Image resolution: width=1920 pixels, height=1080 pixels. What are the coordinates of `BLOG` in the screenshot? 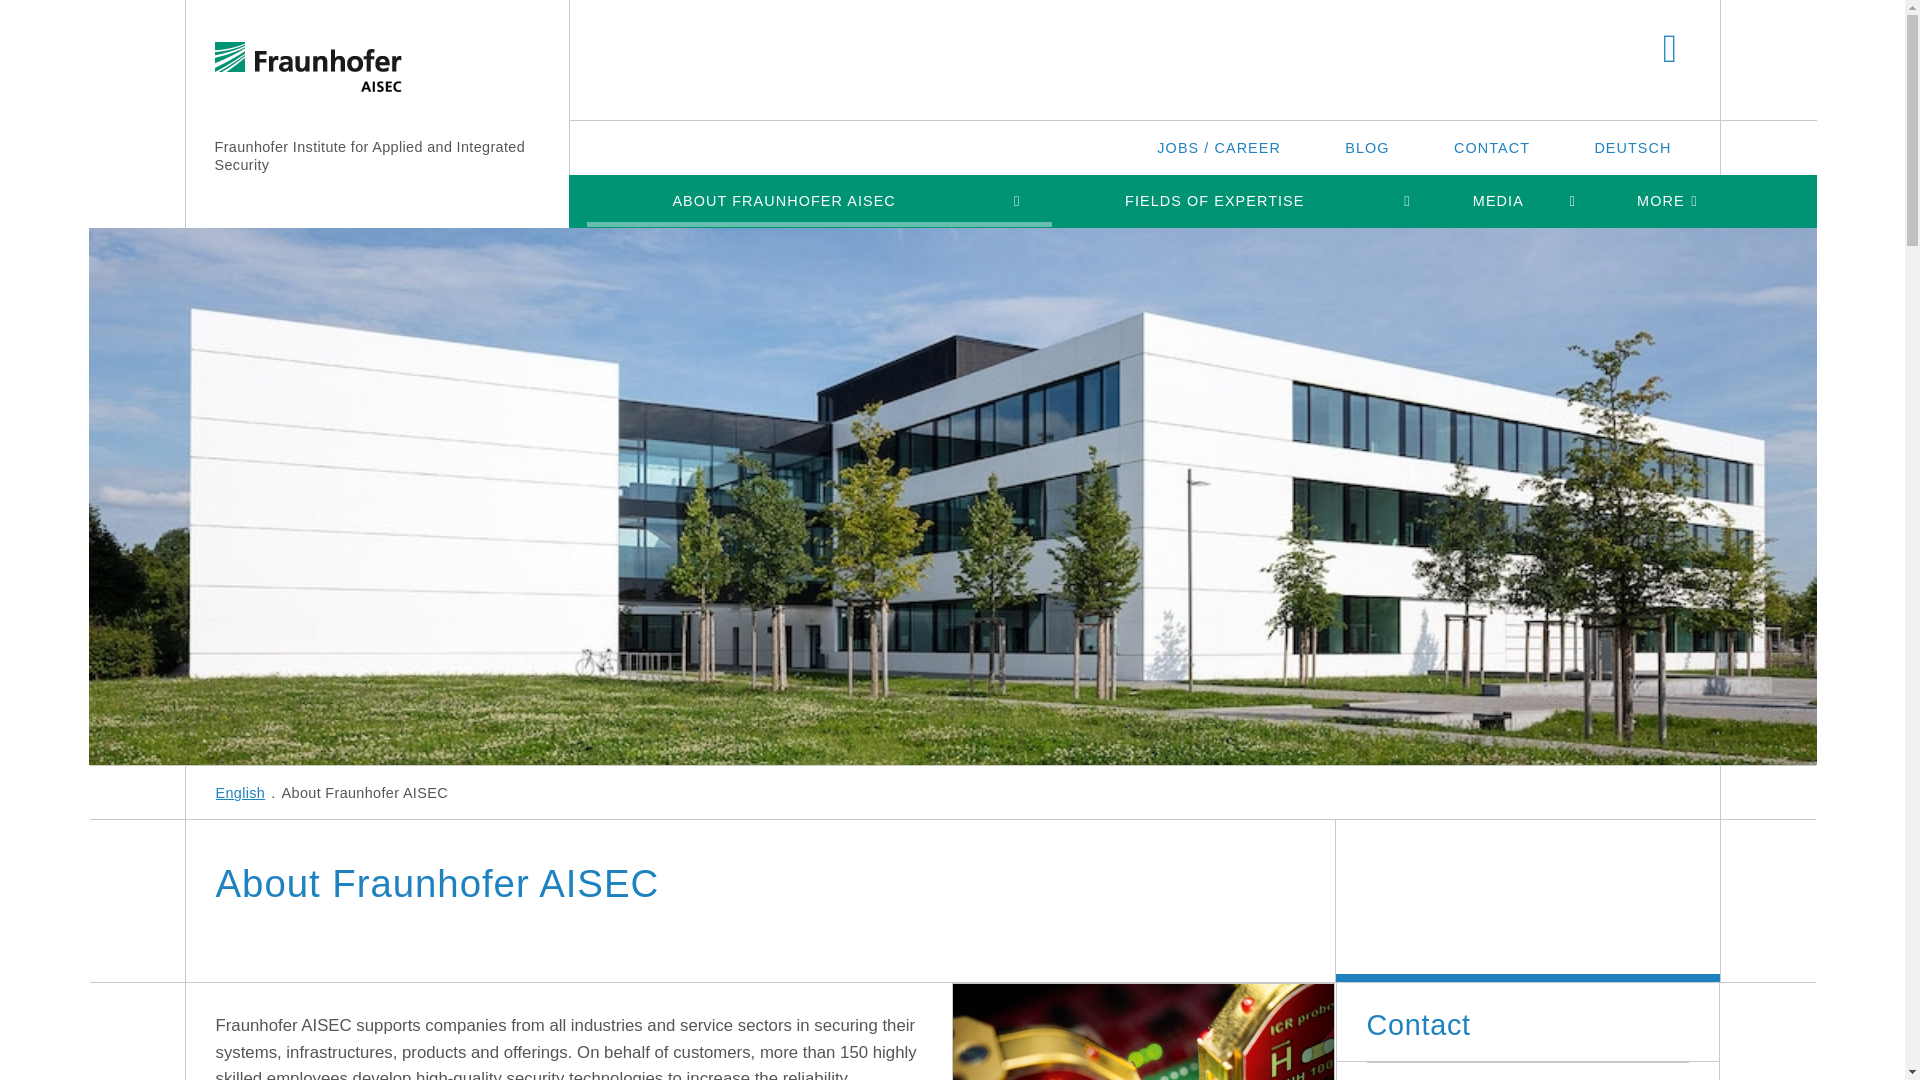 It's located at (1366, 147).